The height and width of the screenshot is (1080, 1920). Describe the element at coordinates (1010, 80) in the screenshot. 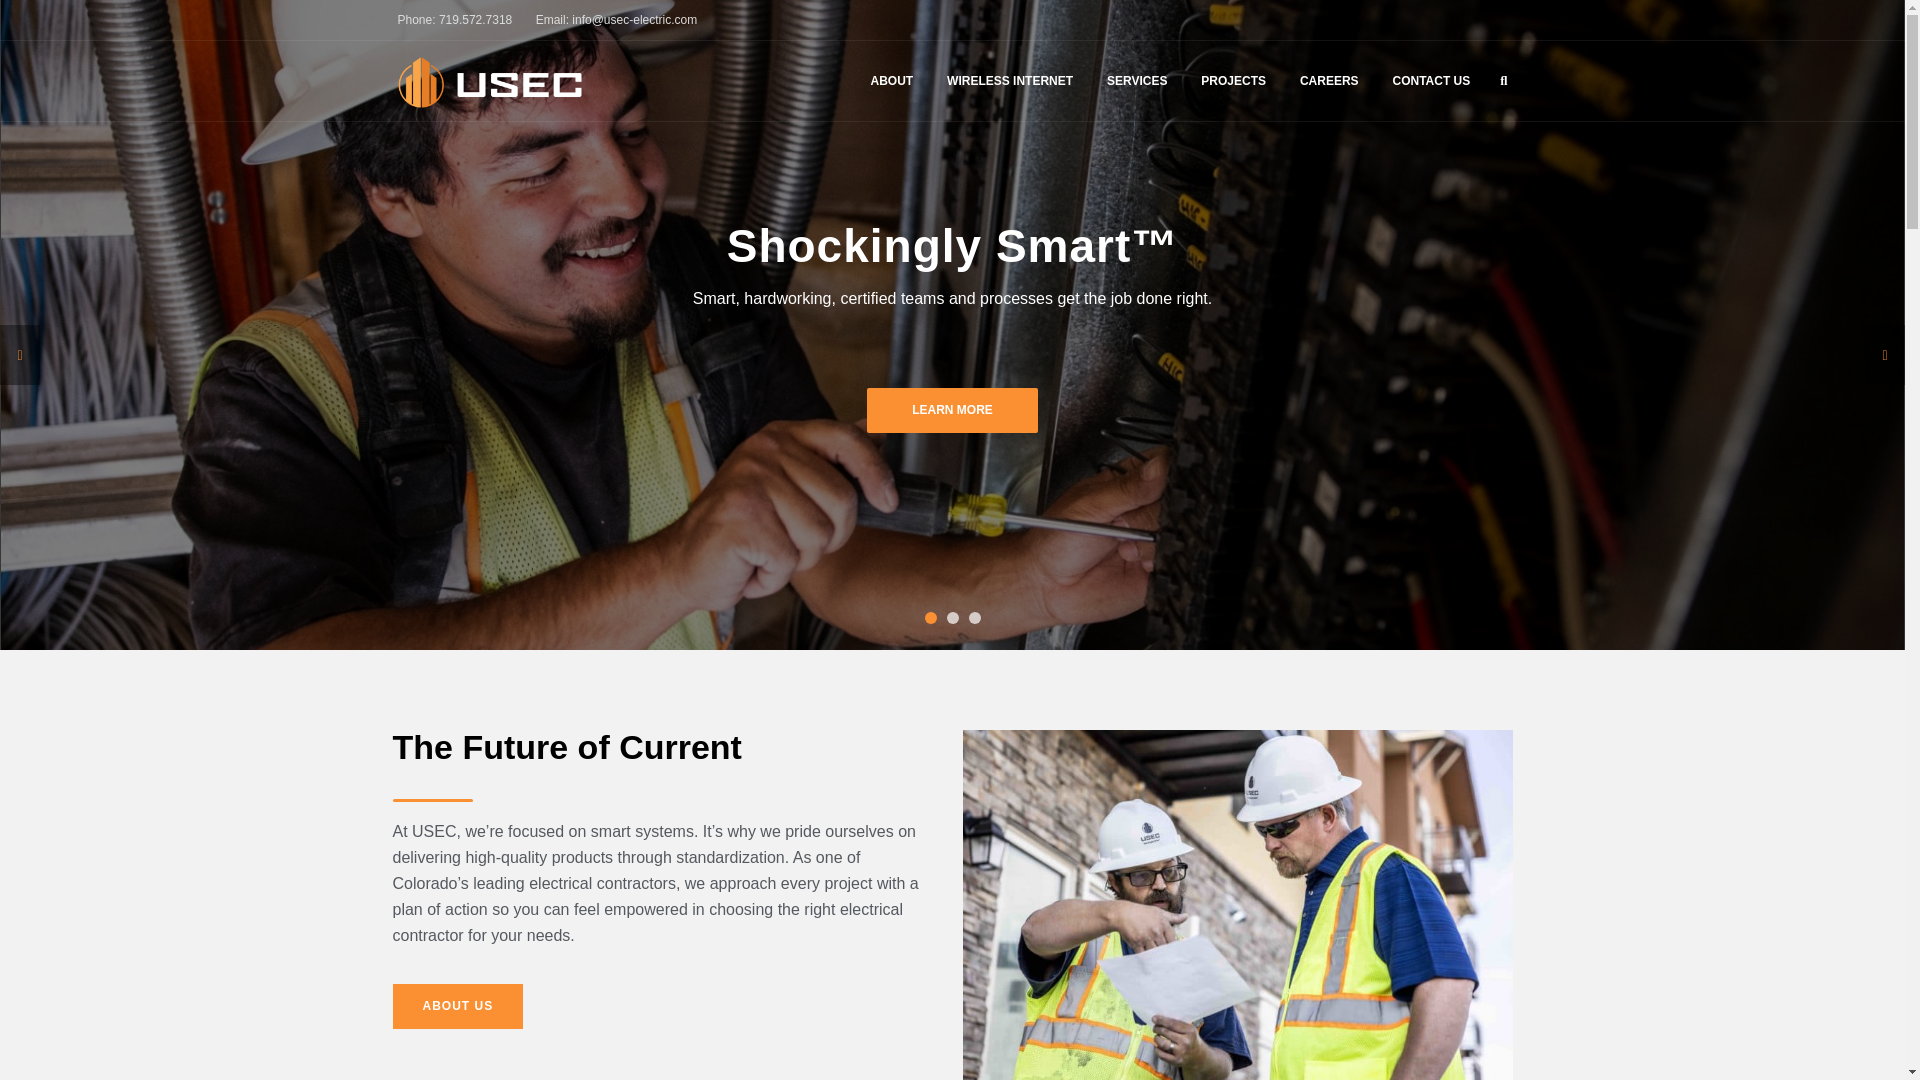

I see `WIRELESS INTERNET` at that location.